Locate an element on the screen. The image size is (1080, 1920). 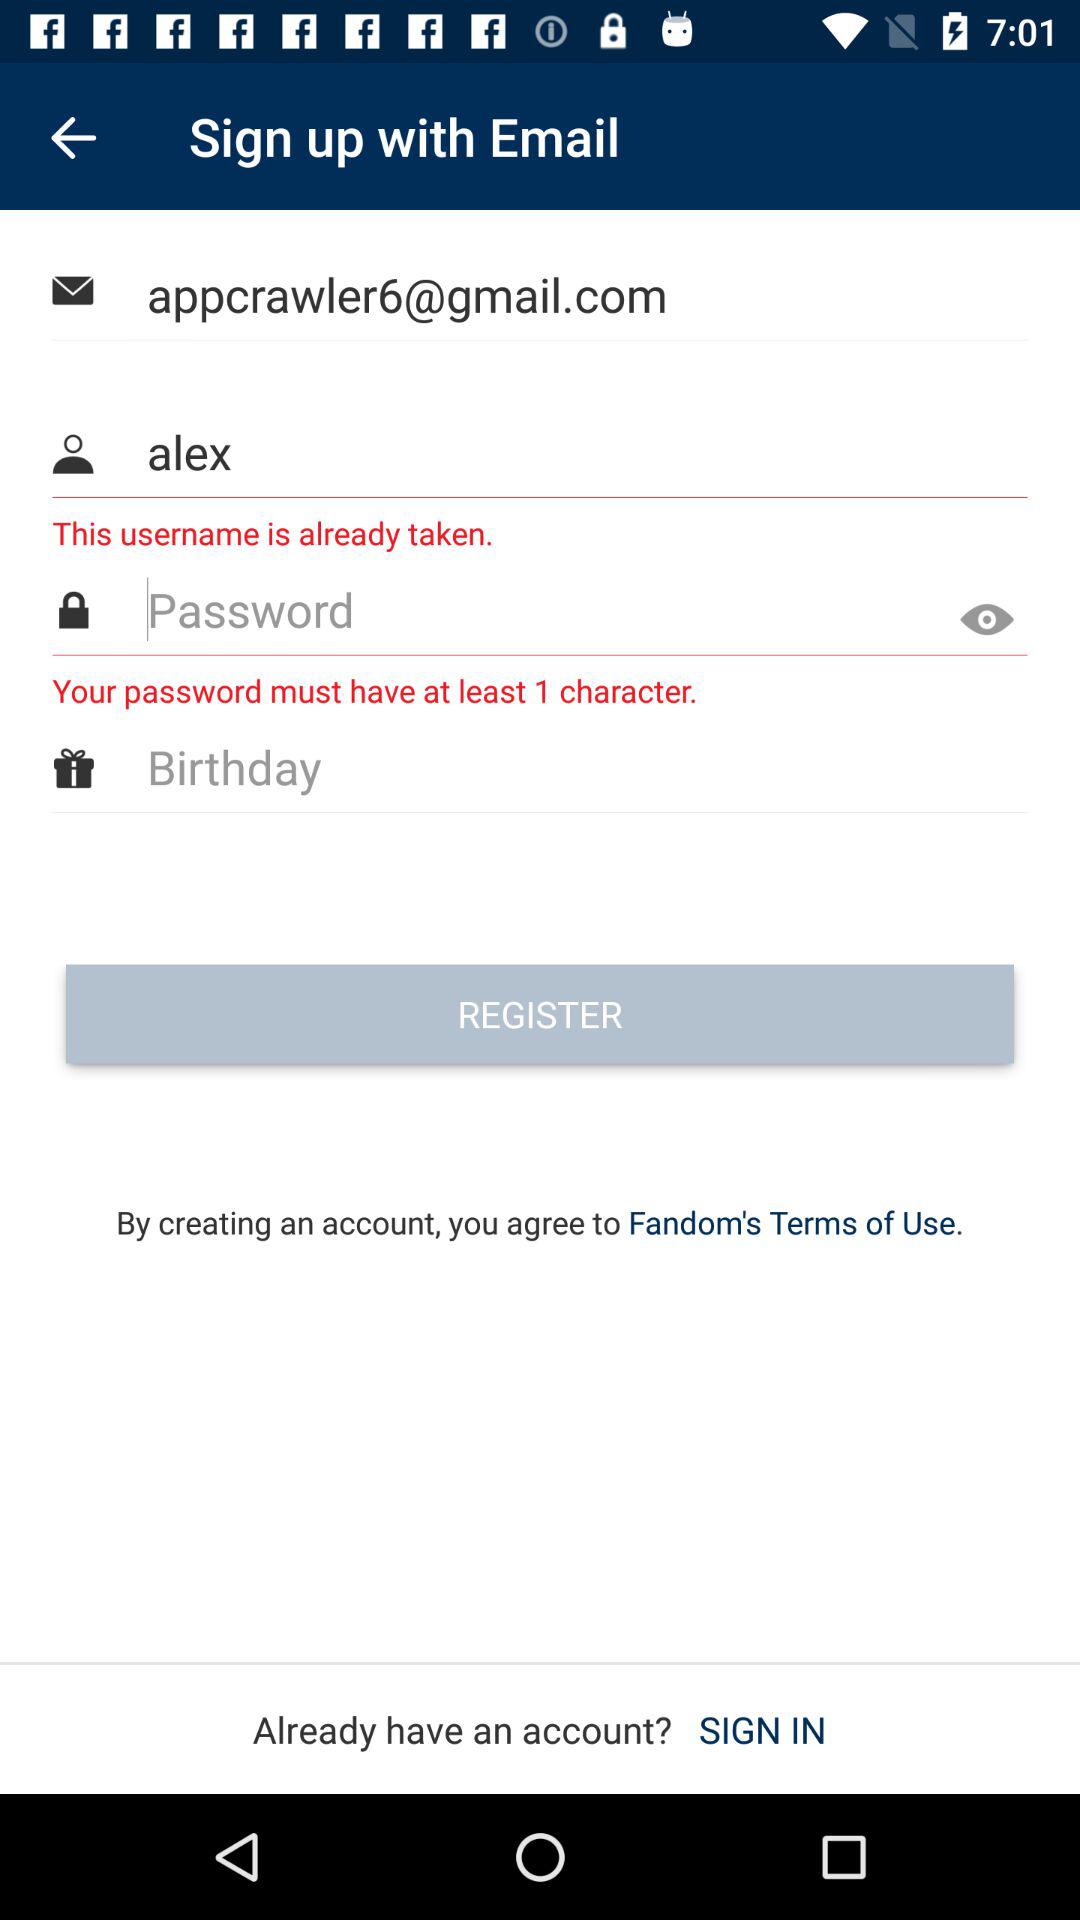
open icon below register is located at coordinates (540, 1196).